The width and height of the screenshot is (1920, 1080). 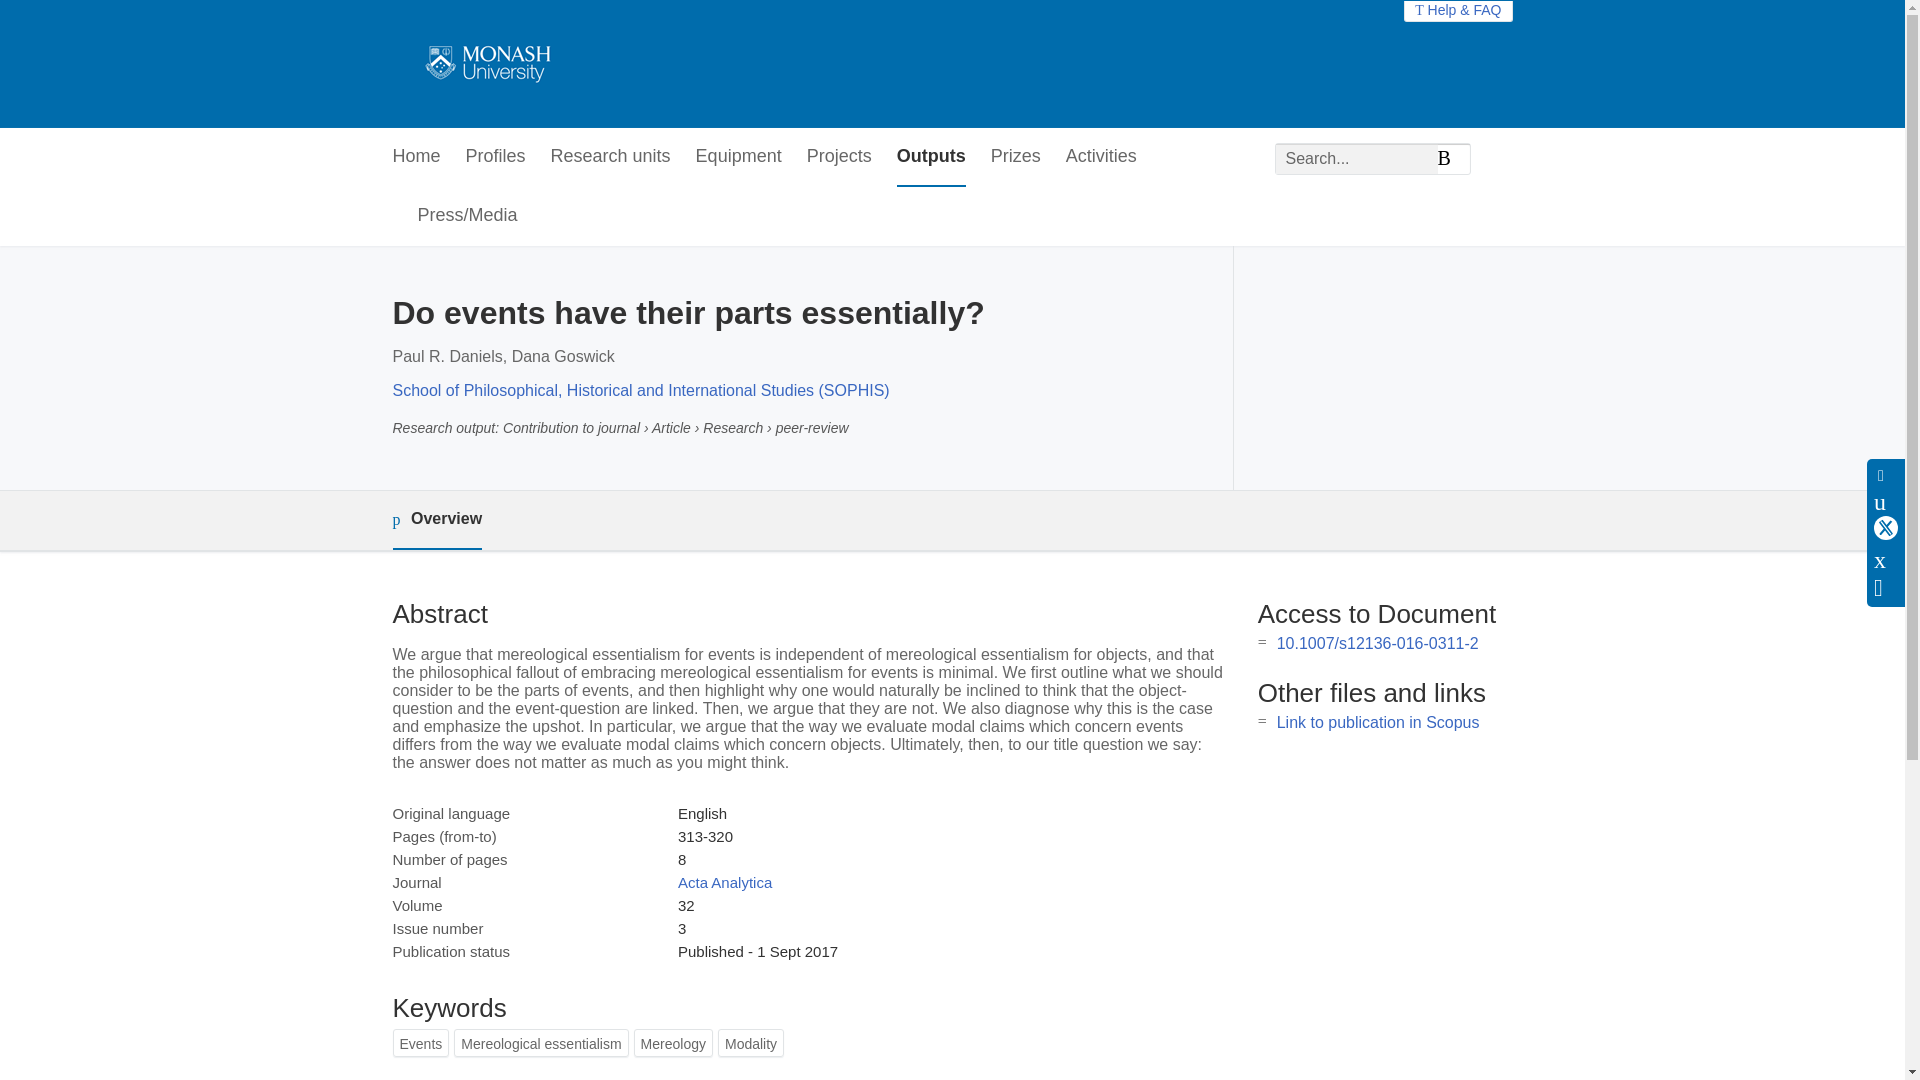 What do you see at coordinates (484, 64) in the screenshot?
I see `Monash University Home` at bounding box center [484, 64].